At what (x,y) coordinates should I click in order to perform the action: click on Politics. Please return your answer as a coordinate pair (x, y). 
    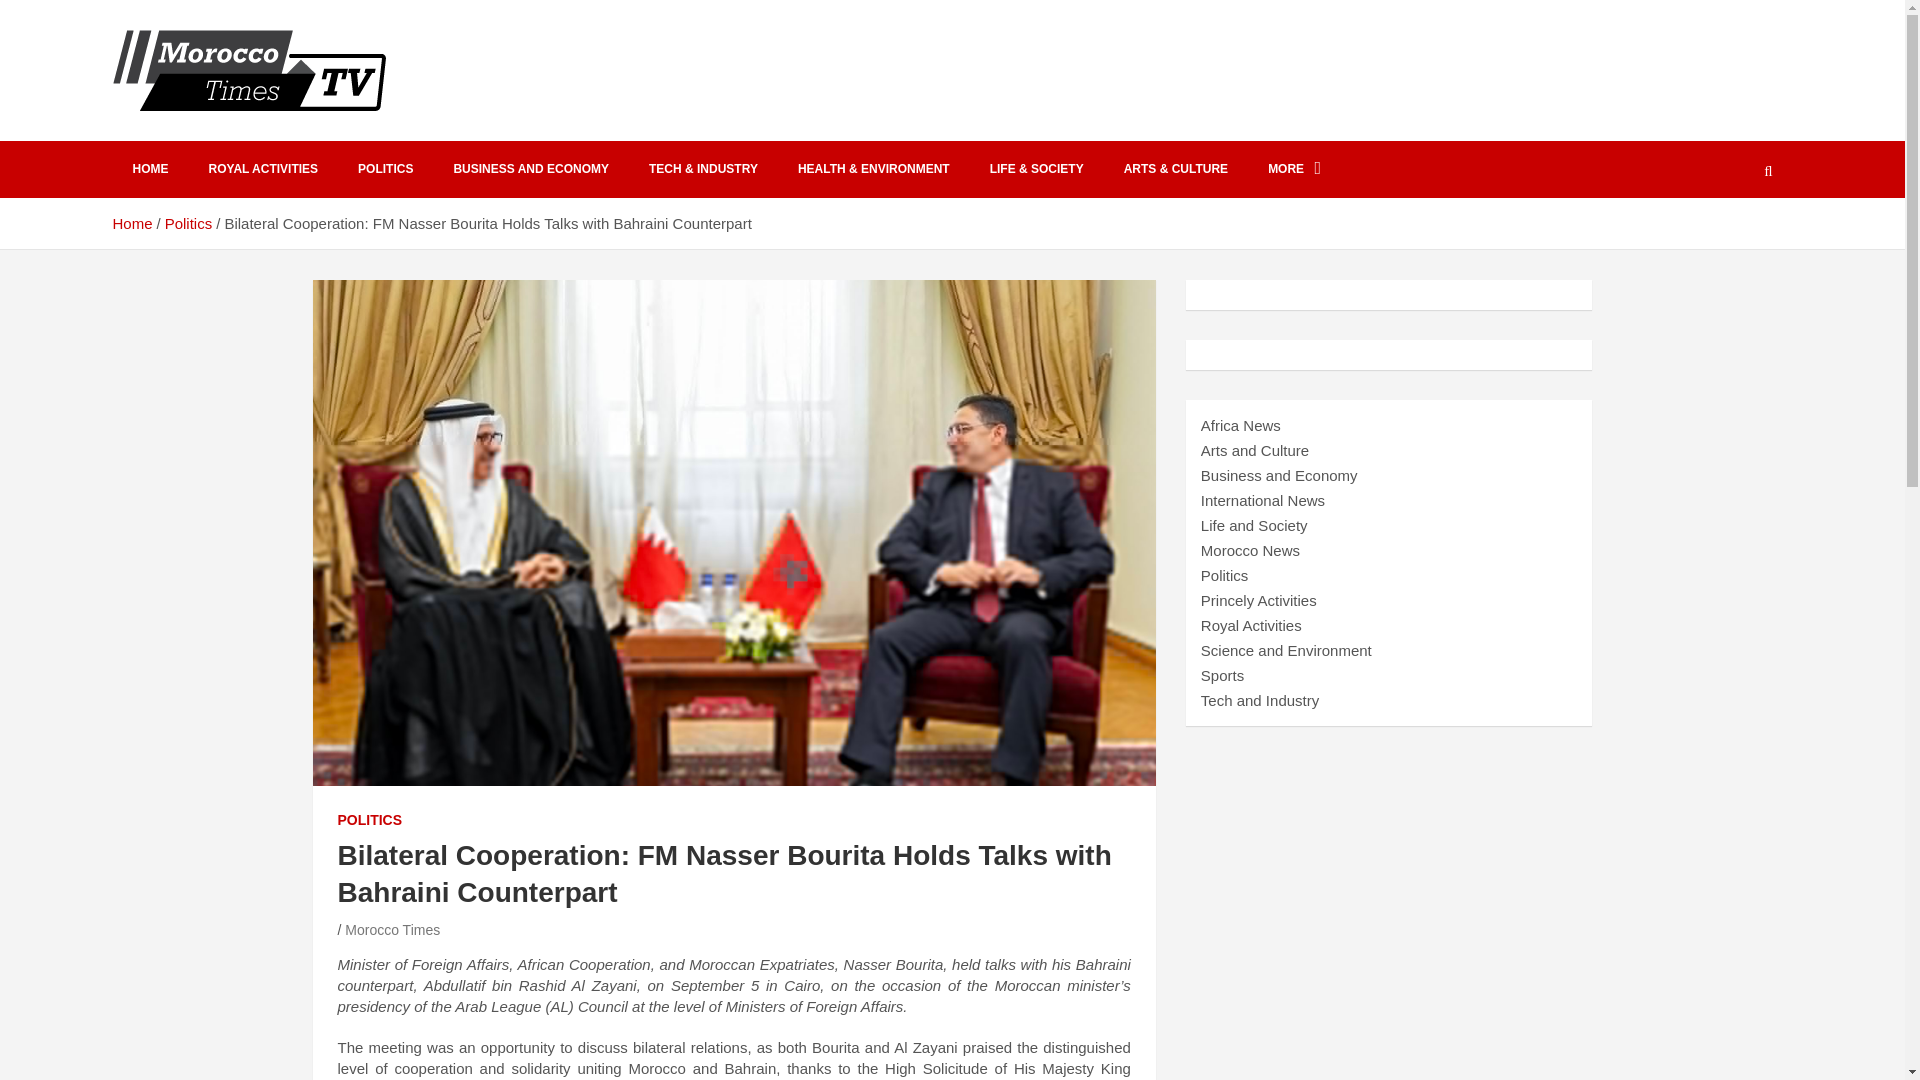
    Looking at the image, I should click on (189, 223).